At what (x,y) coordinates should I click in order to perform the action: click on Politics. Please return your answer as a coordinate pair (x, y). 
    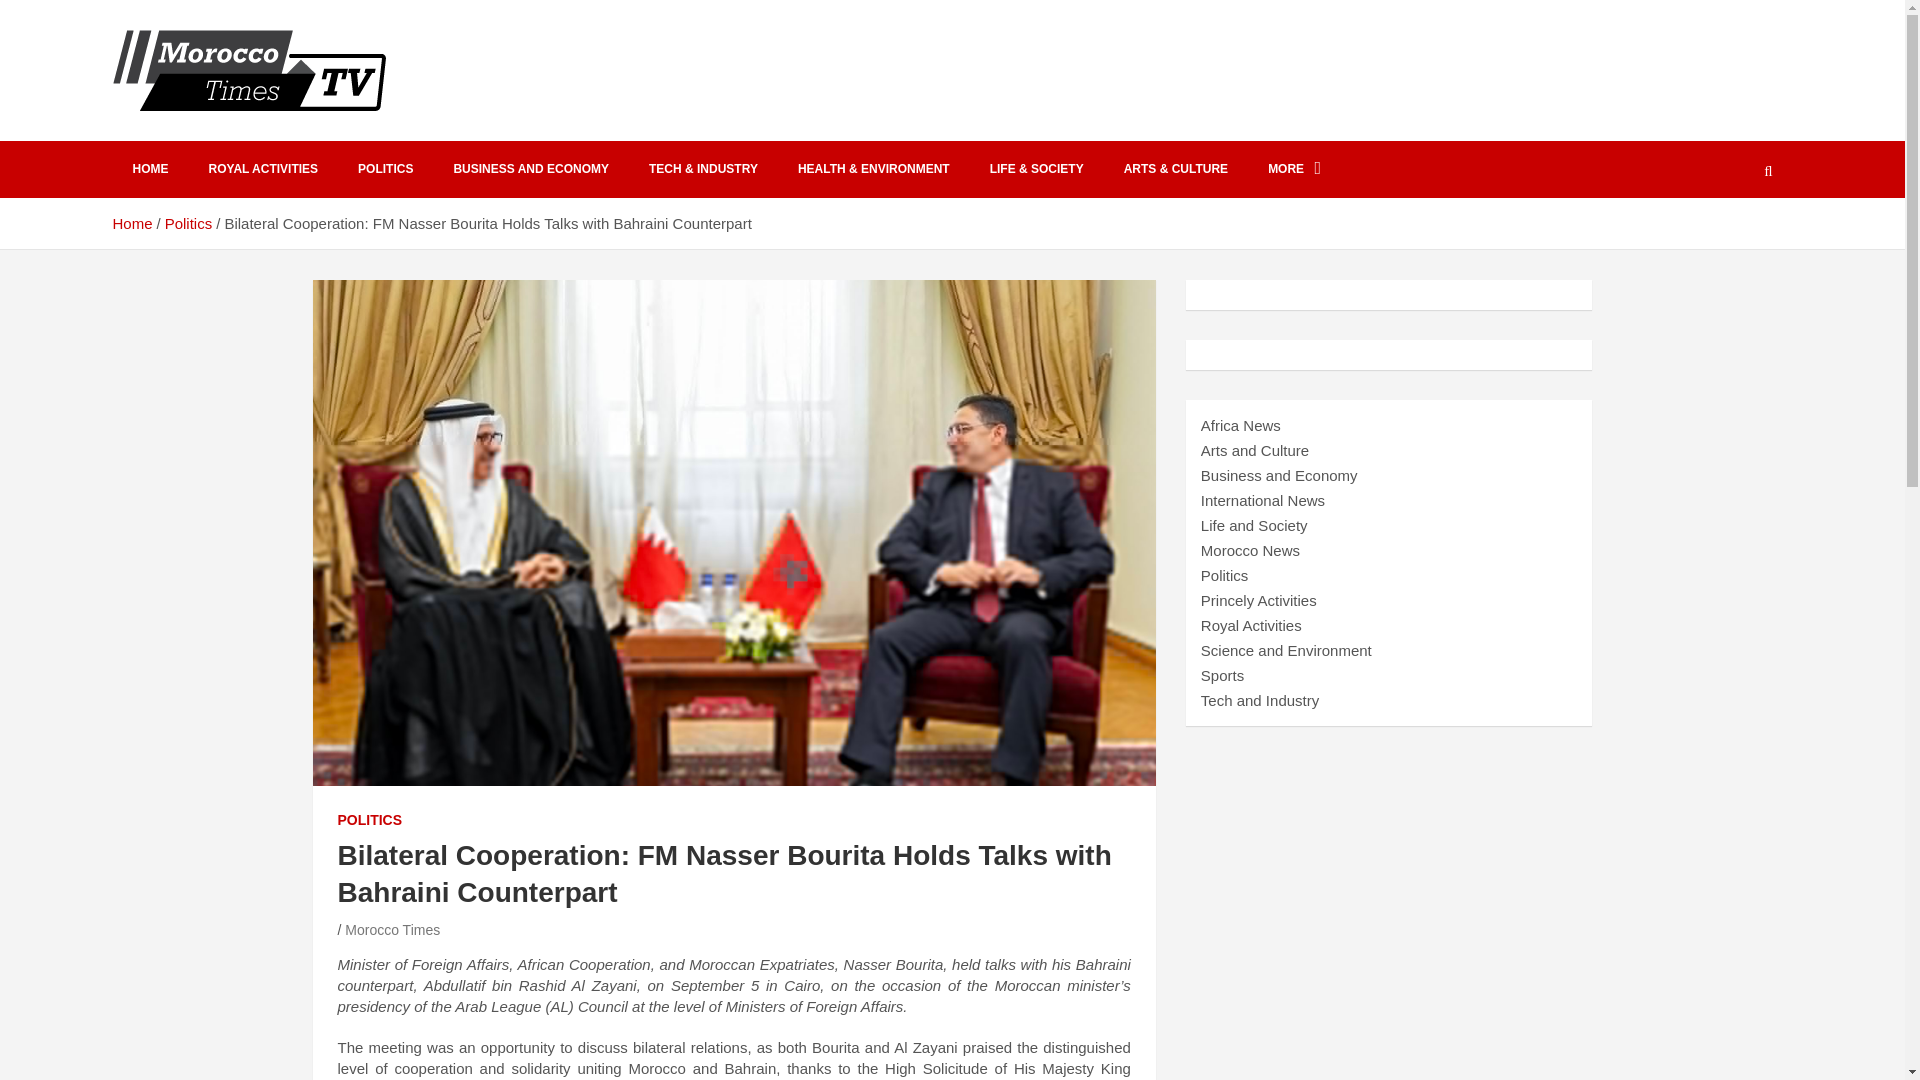
    Looking at the image, I should click on (189, 223).